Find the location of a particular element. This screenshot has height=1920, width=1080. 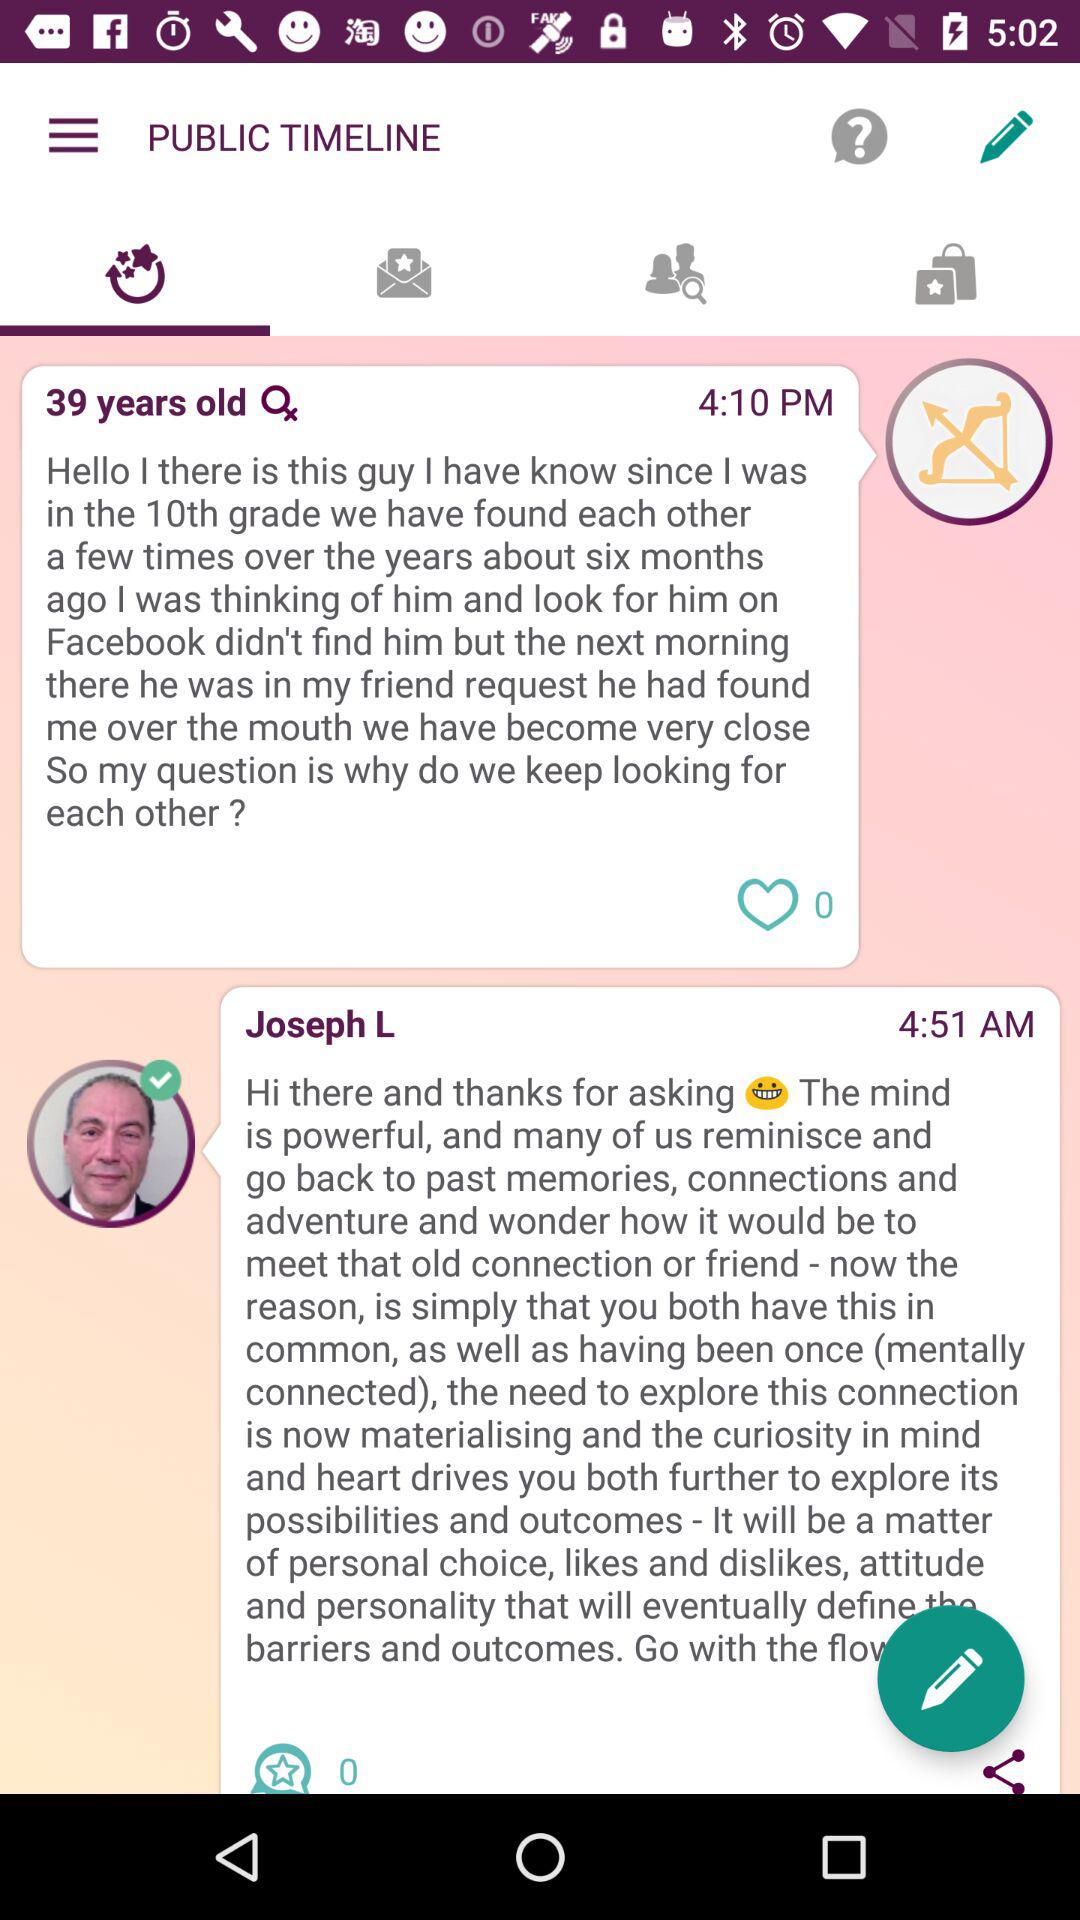

select icon above hello i there is located at coordinates (498, 408).